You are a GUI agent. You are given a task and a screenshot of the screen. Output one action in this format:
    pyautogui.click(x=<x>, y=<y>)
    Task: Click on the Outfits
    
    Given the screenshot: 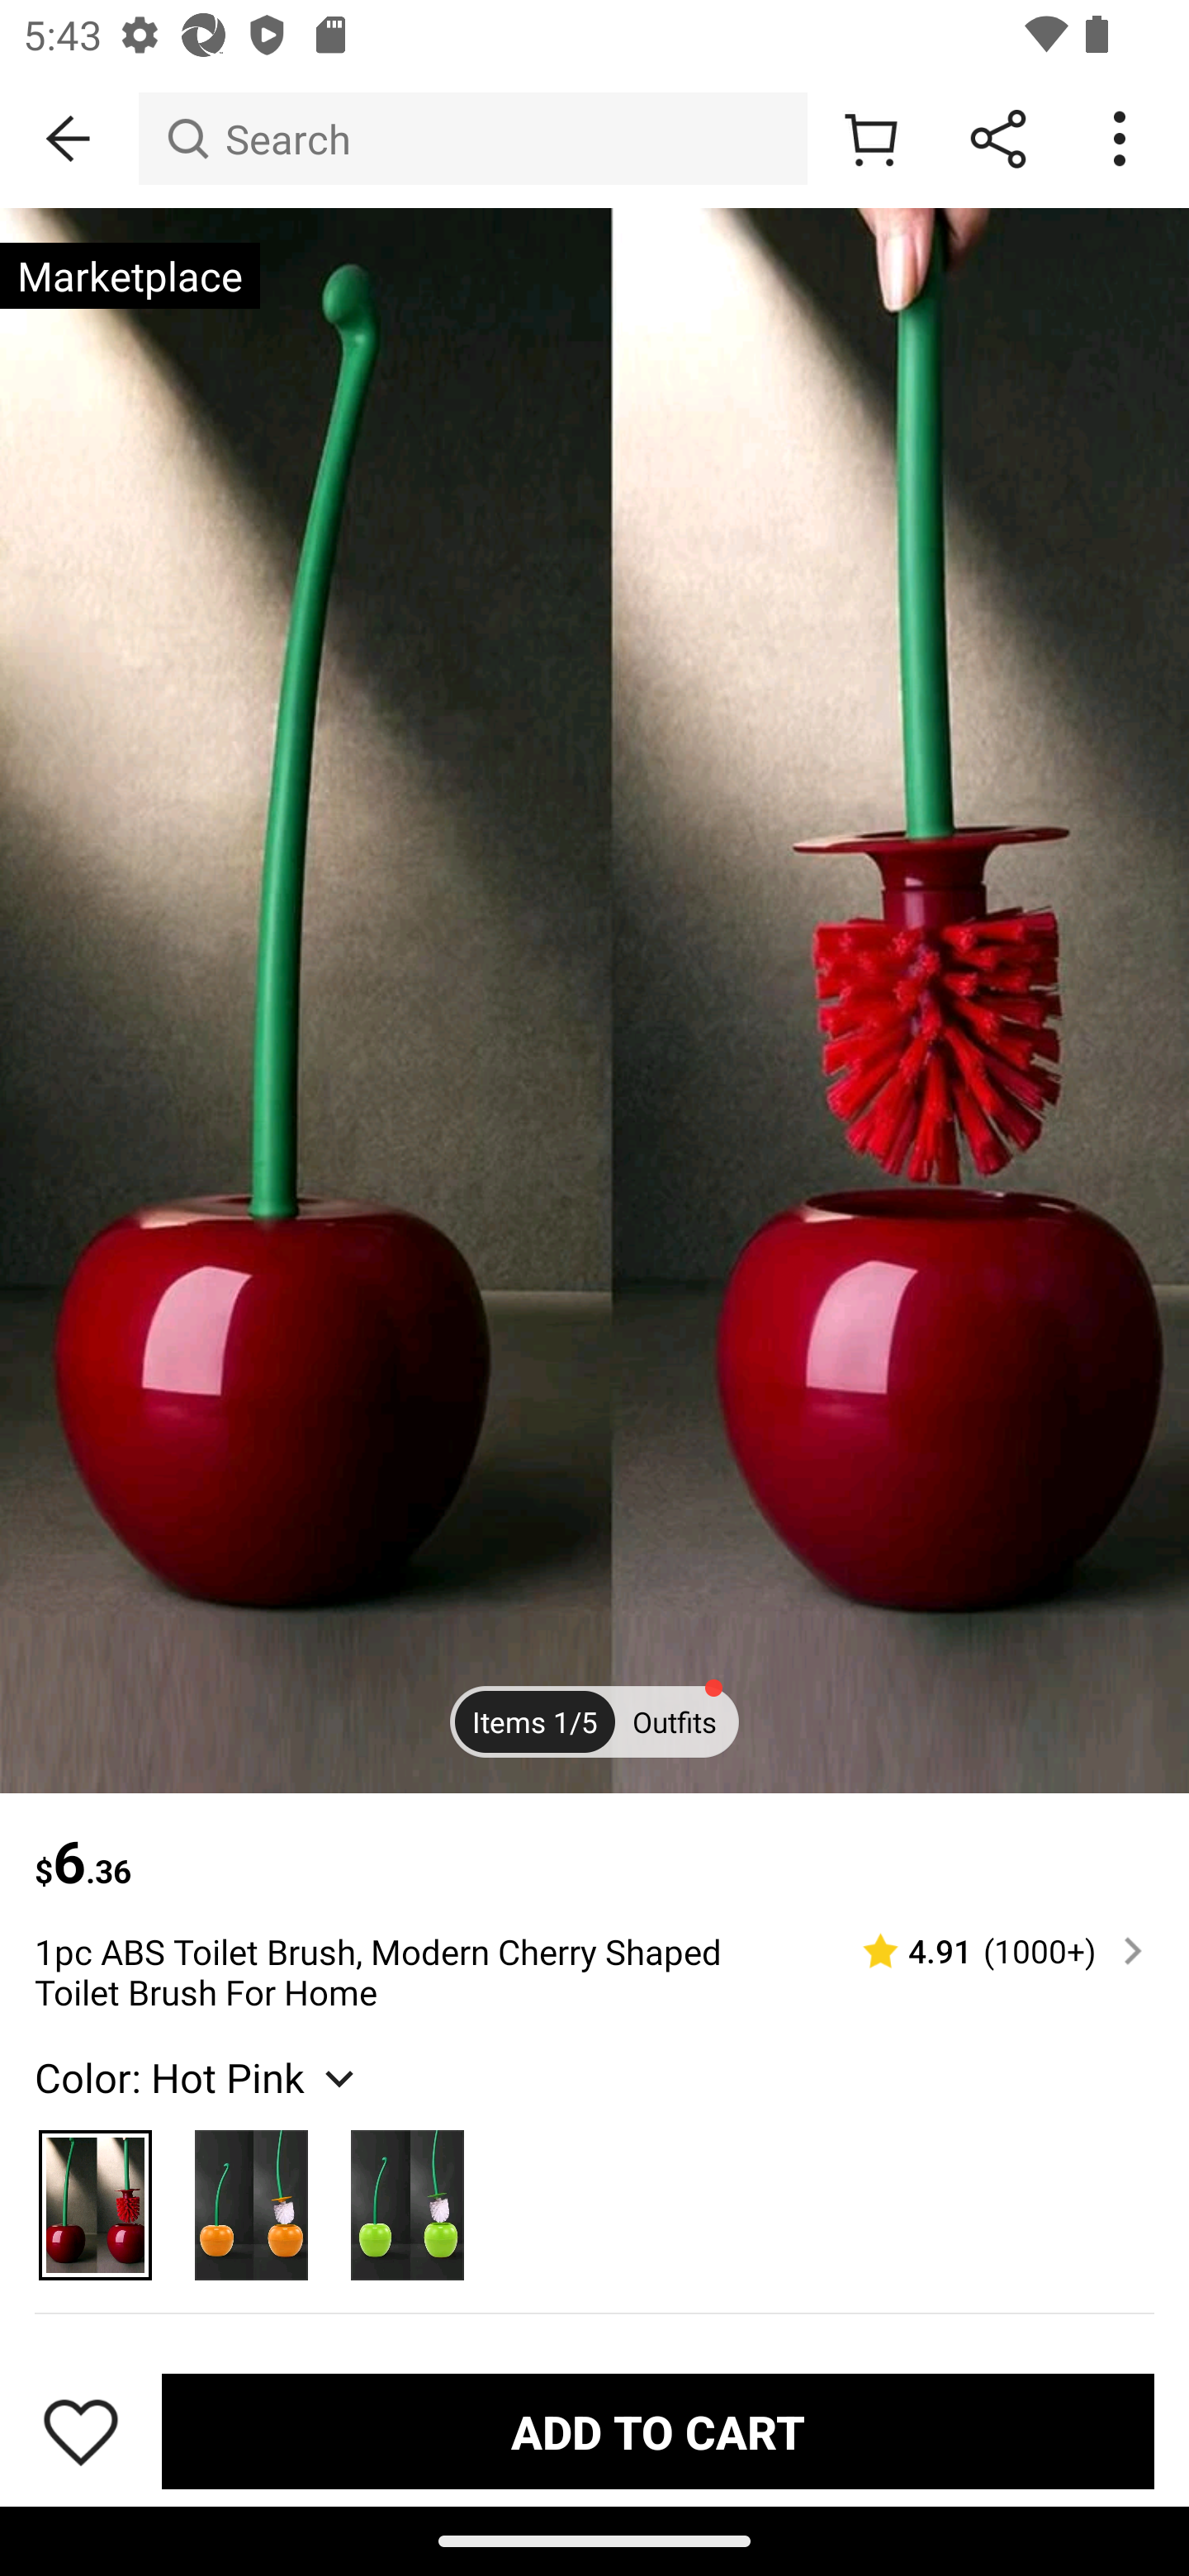 What is the action you would take?
    pyautogui.click(x=674, y=1721)
    